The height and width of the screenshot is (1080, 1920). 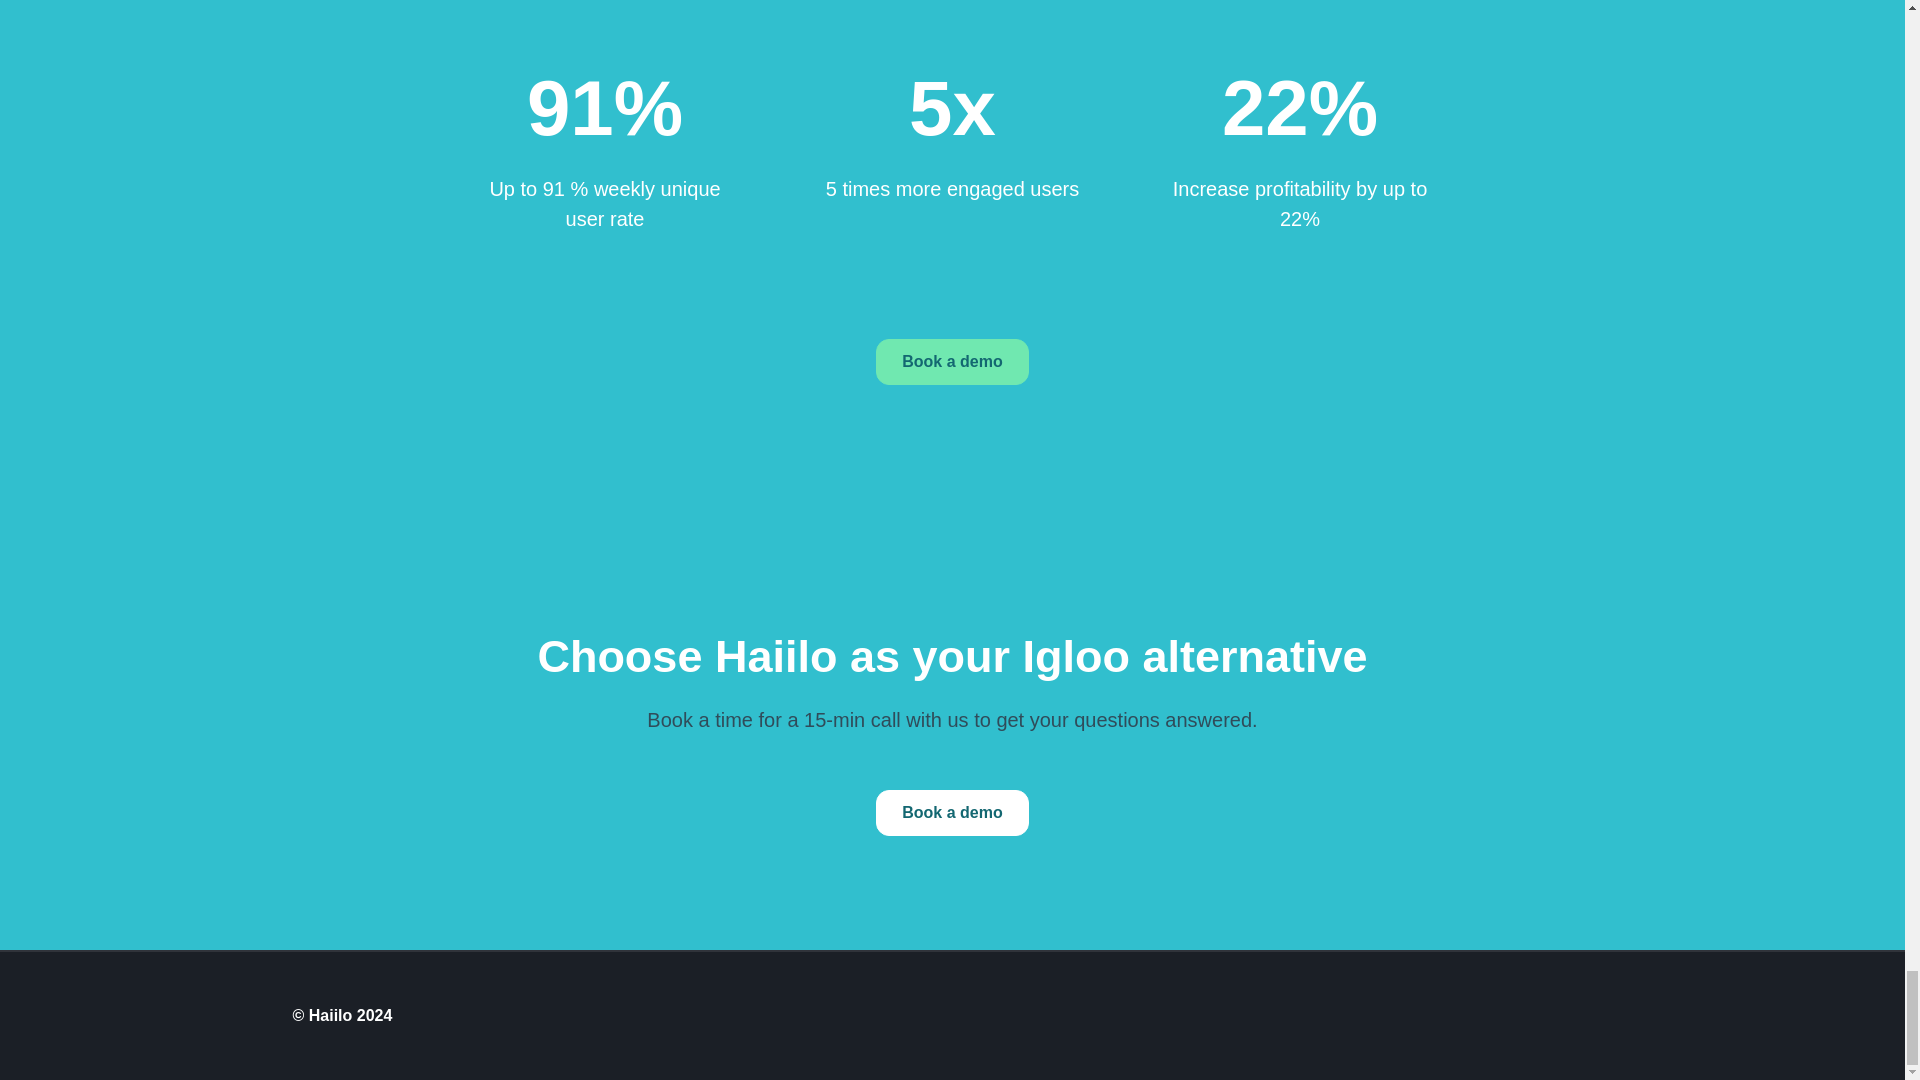 What do you see at coordinates (1554, 1020) in the screenshot?
I see `LinkedIn` at bounding box center [1554, 1020].